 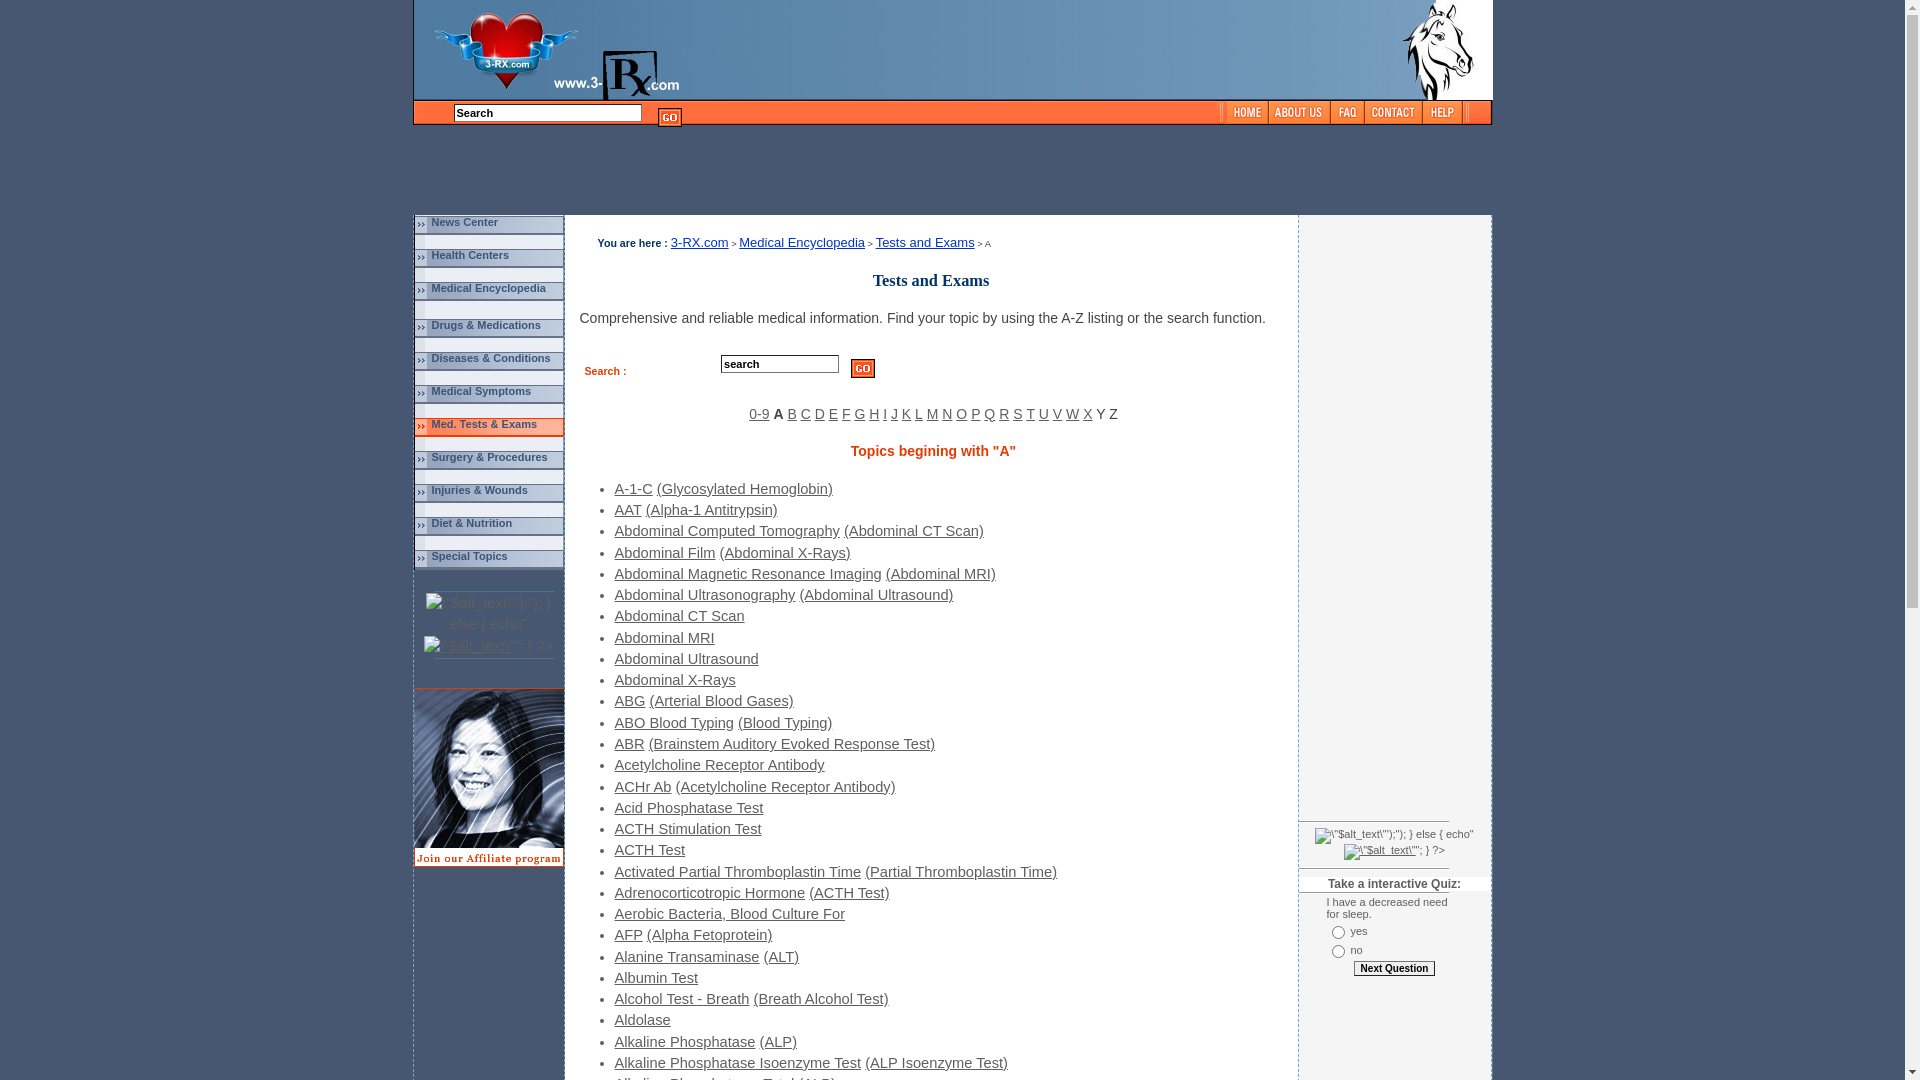 What do you see at coordinates (975, 414) in the screenshot?
I see `P` at bounding box center [975, 414].